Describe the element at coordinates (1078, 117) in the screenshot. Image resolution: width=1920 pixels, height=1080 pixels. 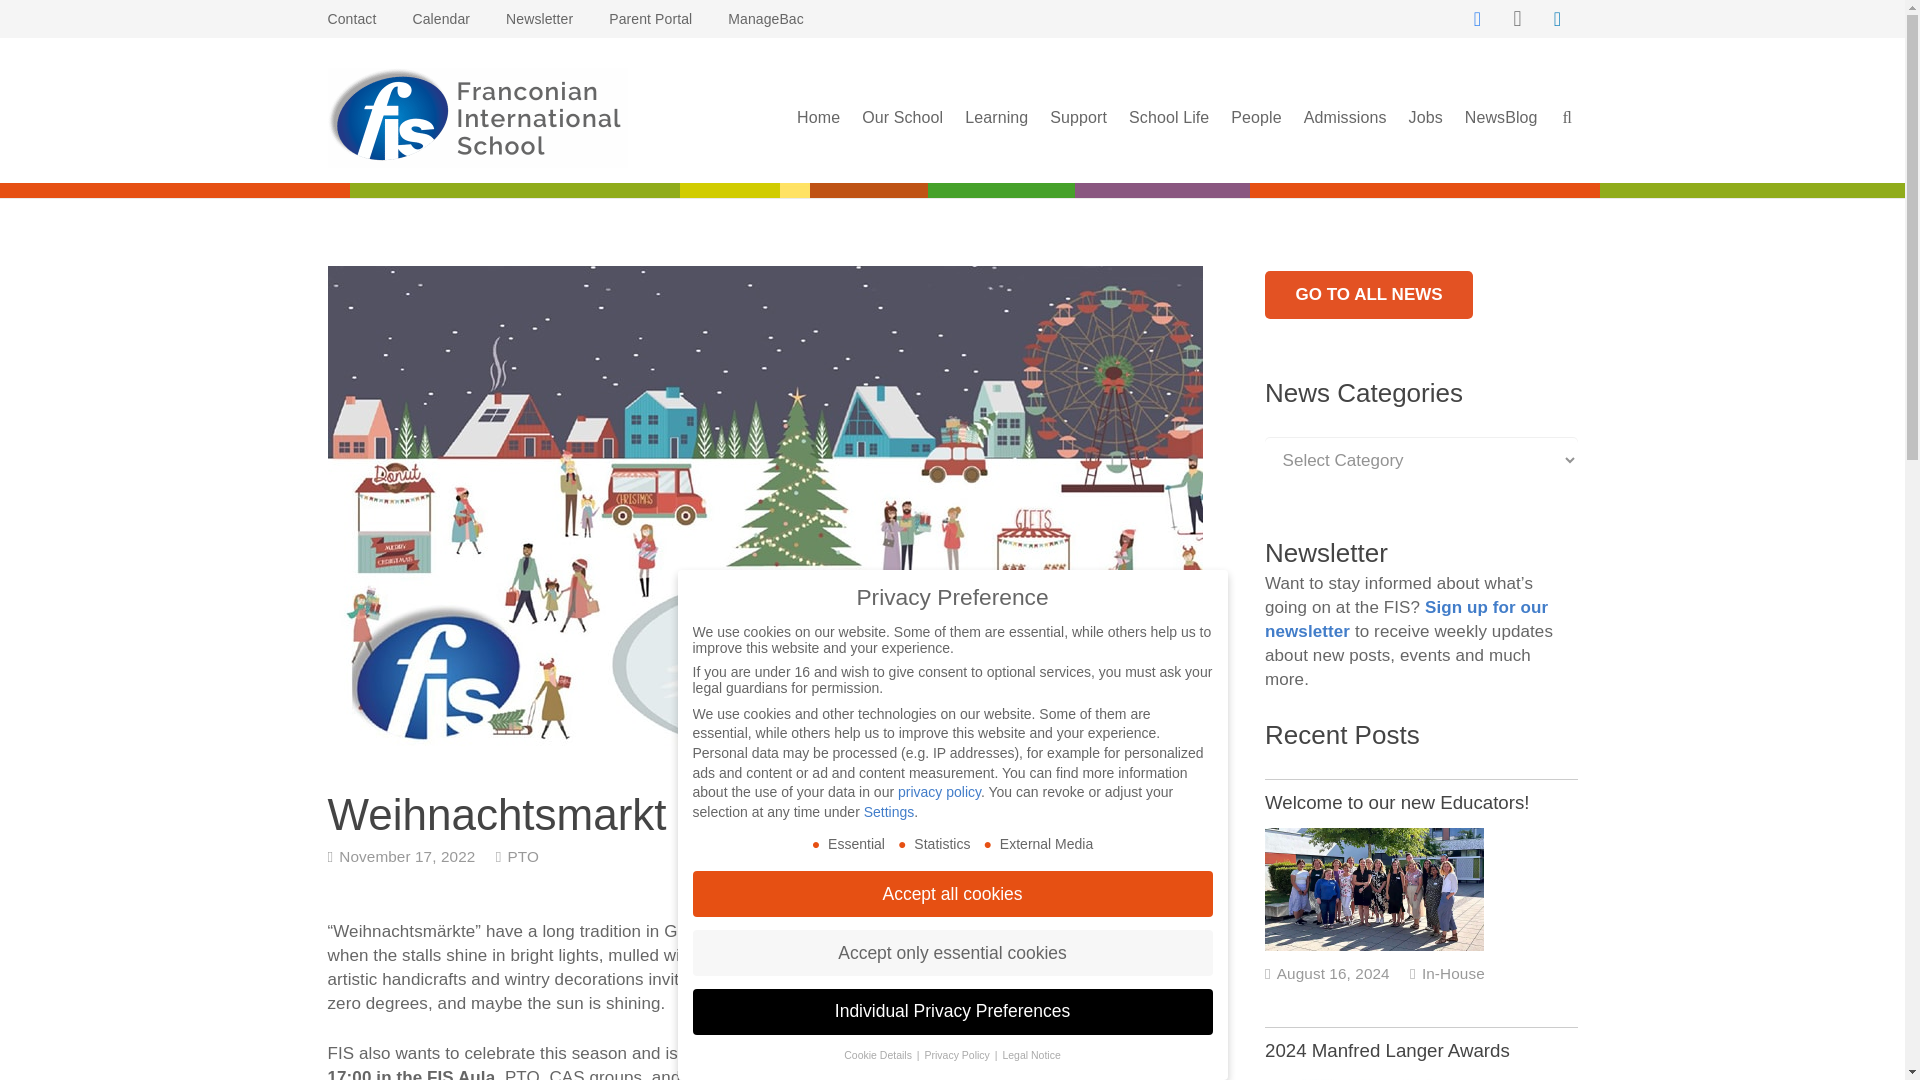
I see `Support` at that location.